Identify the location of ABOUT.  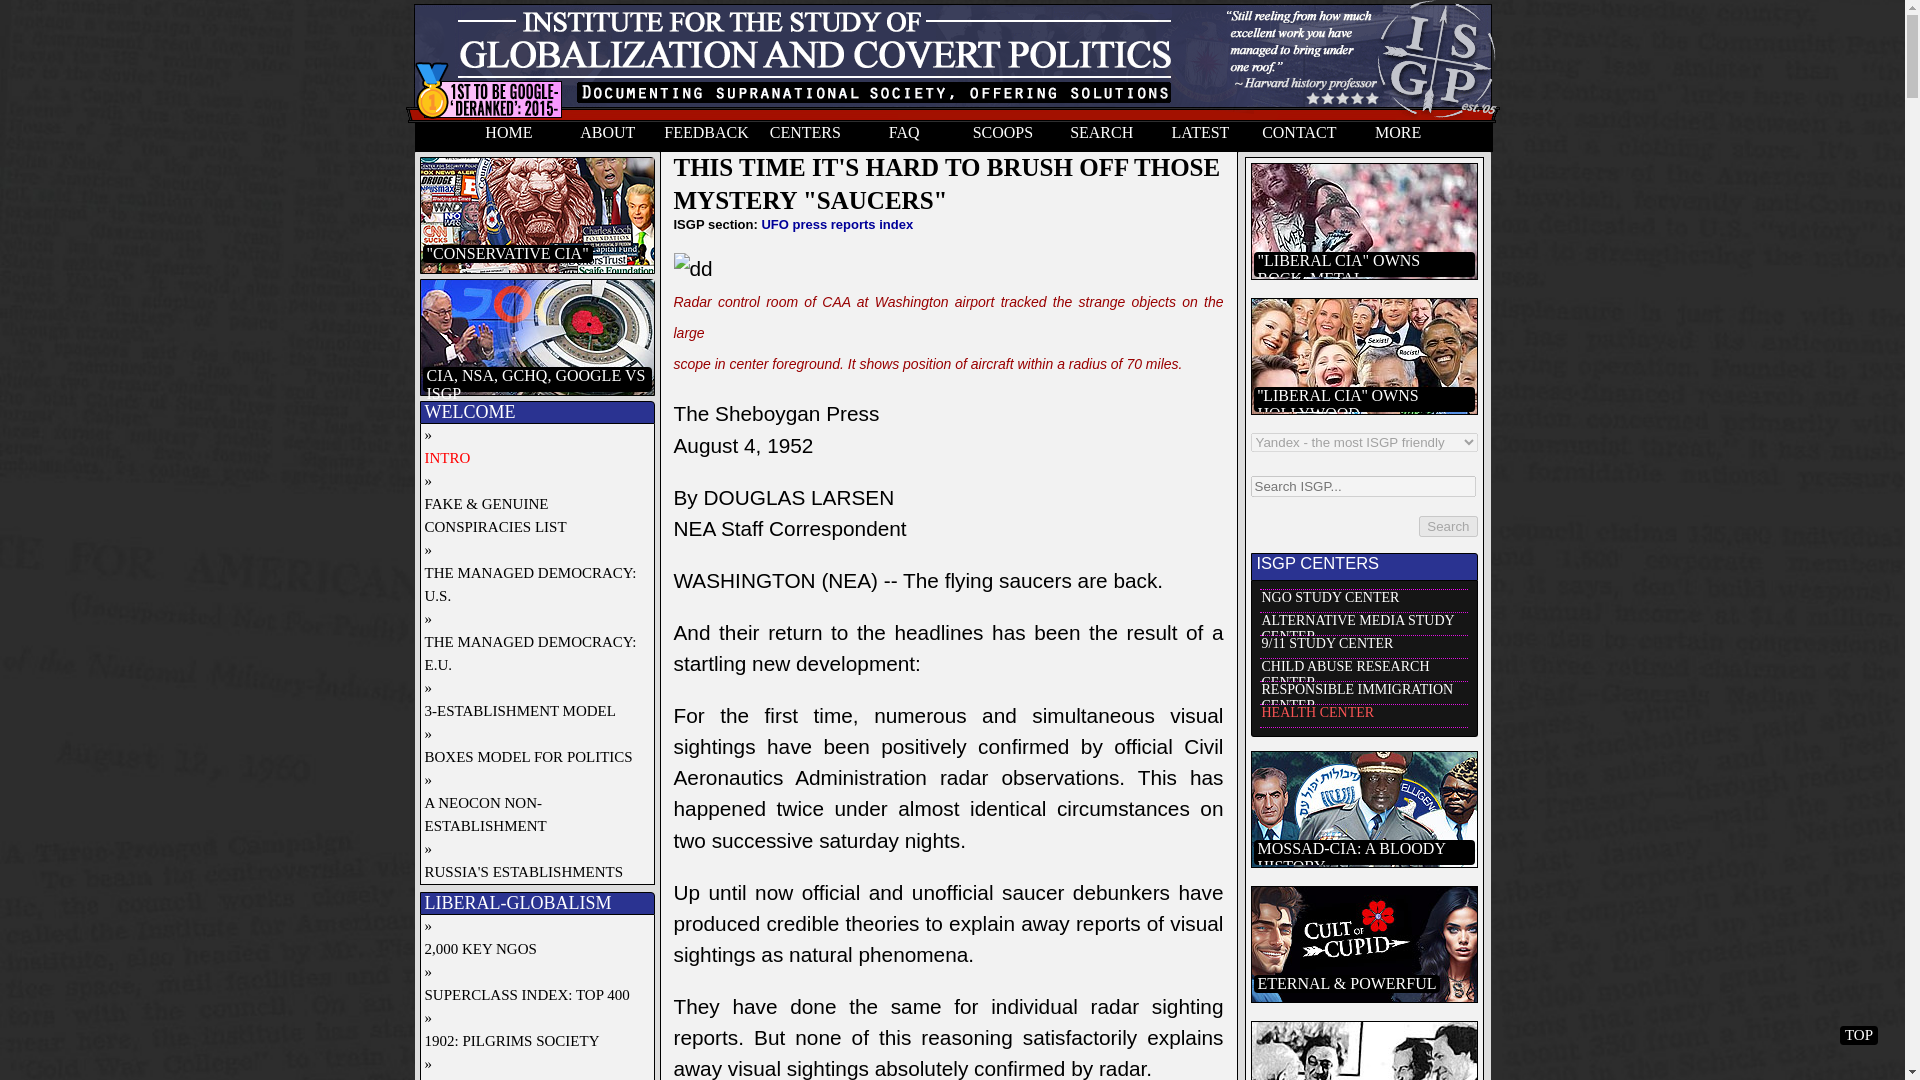
(607, 137).